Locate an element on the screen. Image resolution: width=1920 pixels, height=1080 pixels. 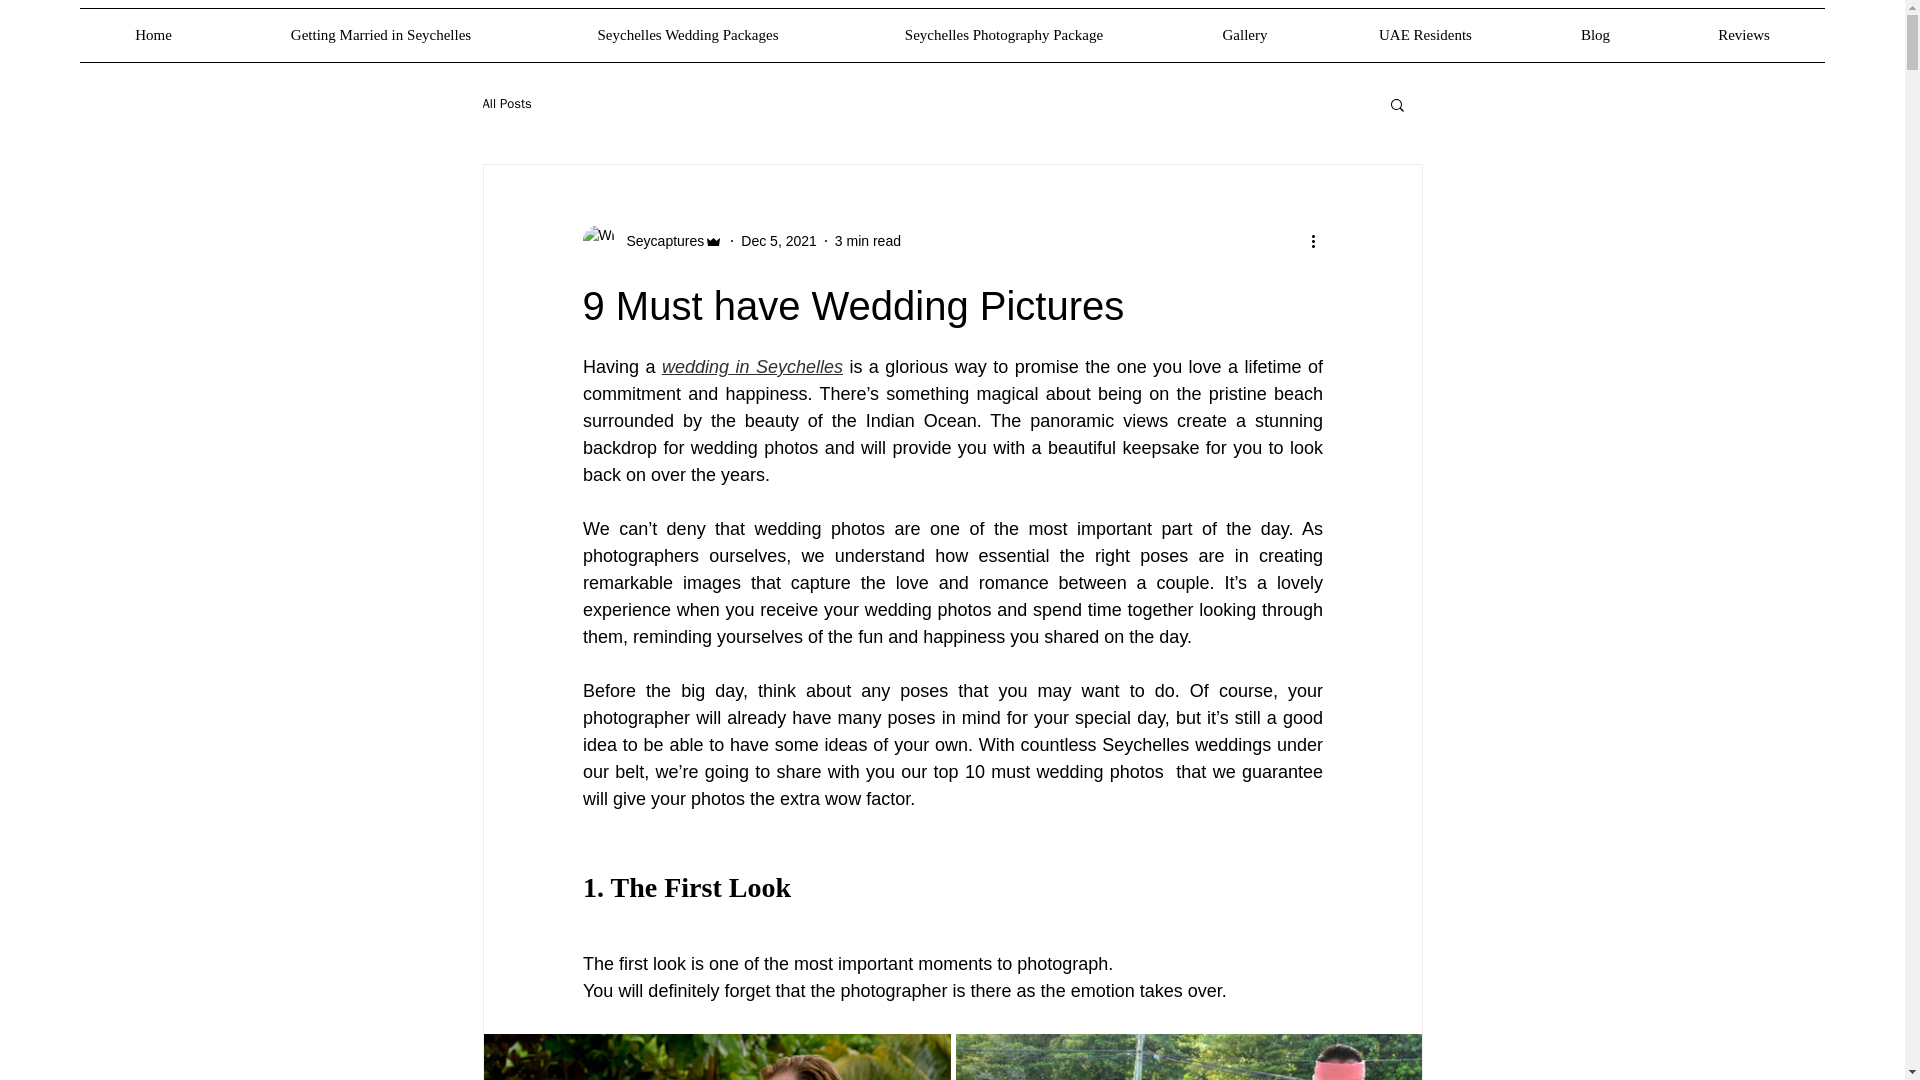
Seycaptures is located at coordinates (652, 240).